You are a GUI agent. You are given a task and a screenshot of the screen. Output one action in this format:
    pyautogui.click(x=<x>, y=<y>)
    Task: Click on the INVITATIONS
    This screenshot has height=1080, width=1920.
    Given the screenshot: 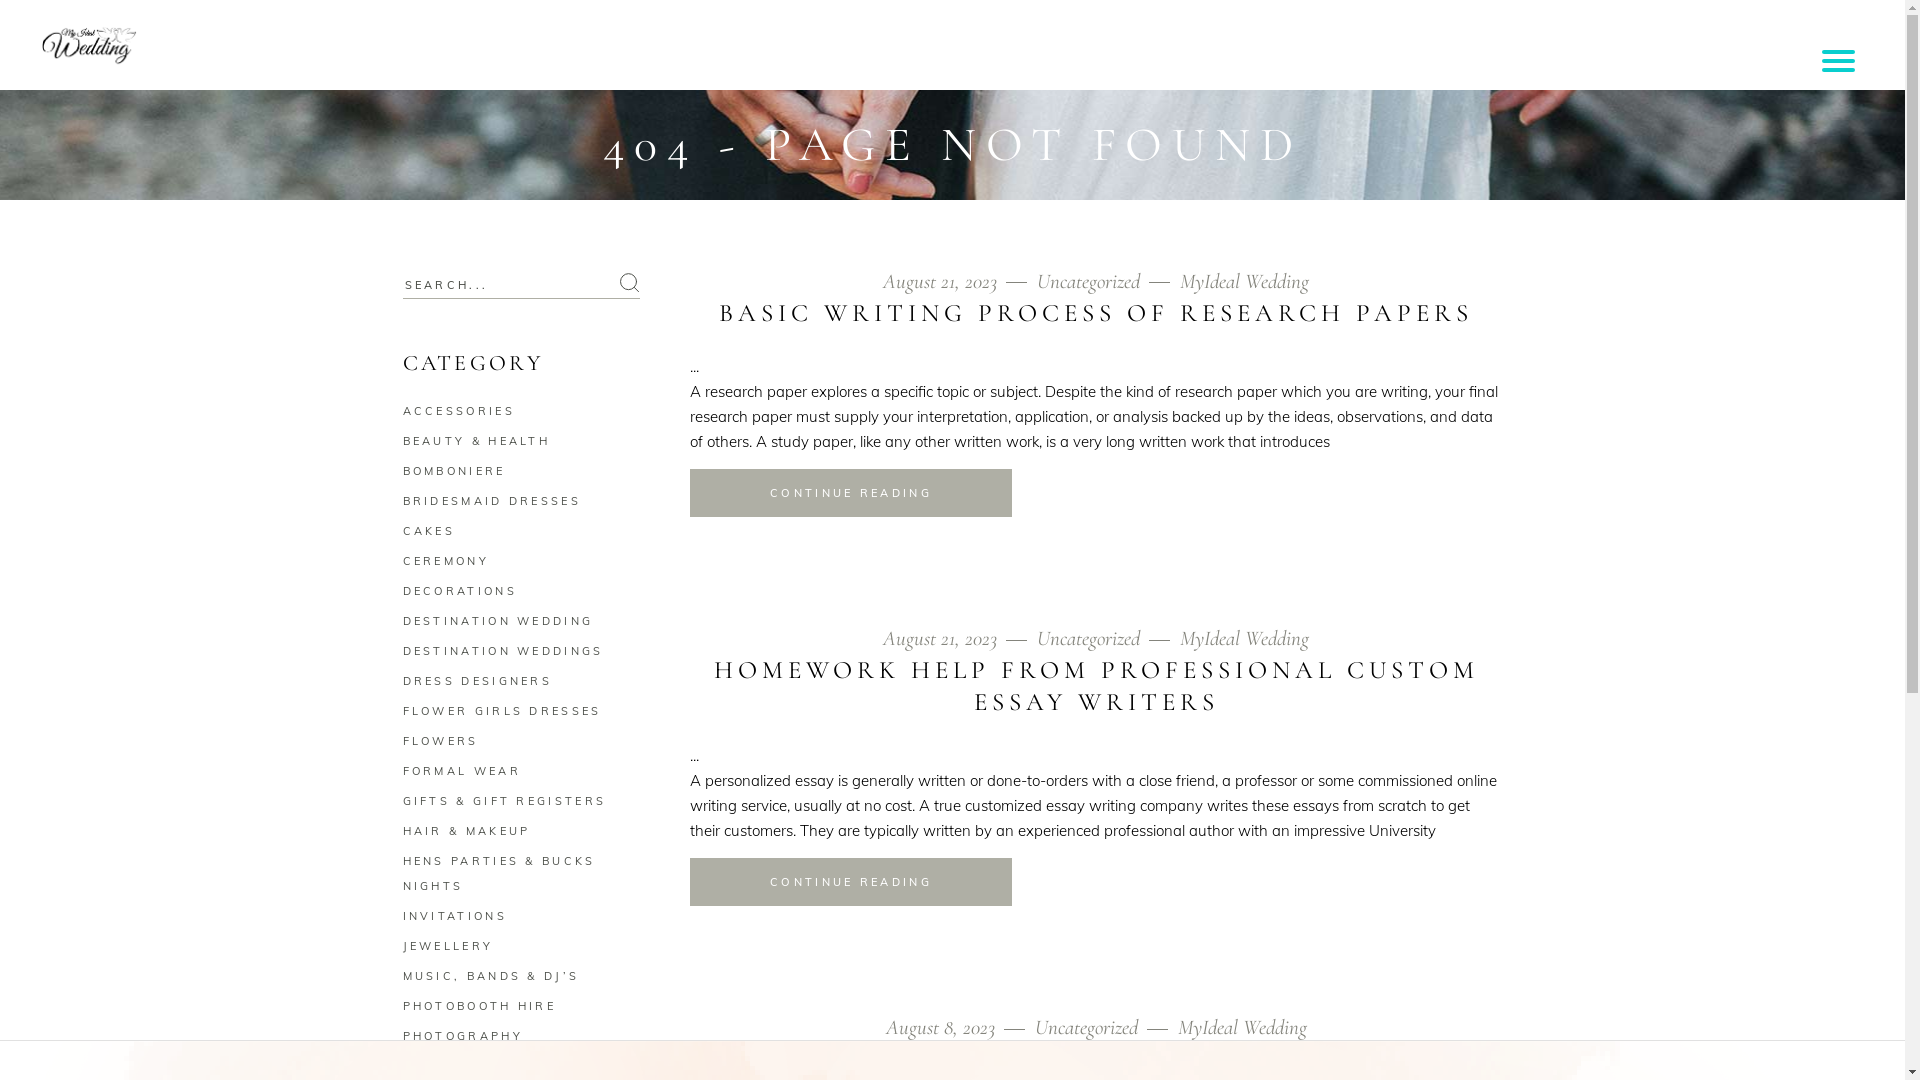 What is the action you would take?
    pyautogui.click(x=454, y=916)
    